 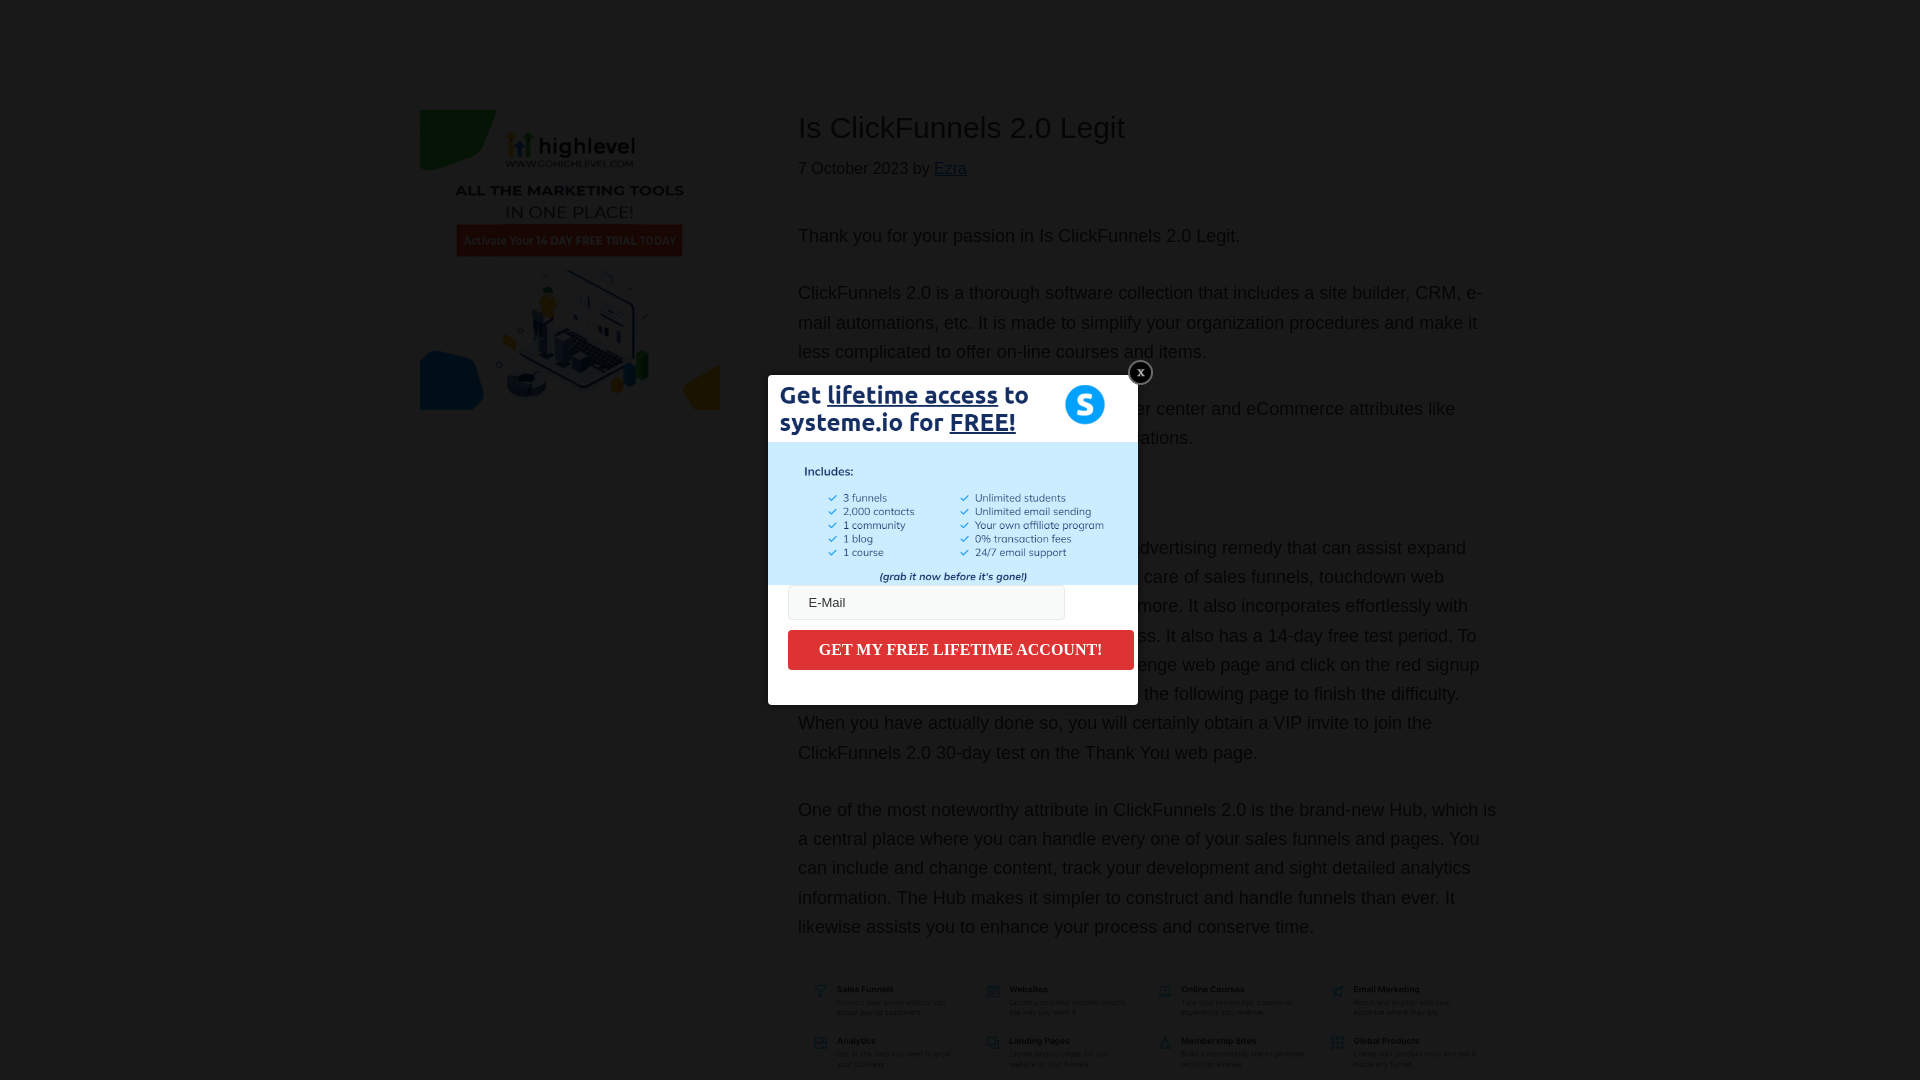 I want to click on Ezra, so click(x=950, y=168).